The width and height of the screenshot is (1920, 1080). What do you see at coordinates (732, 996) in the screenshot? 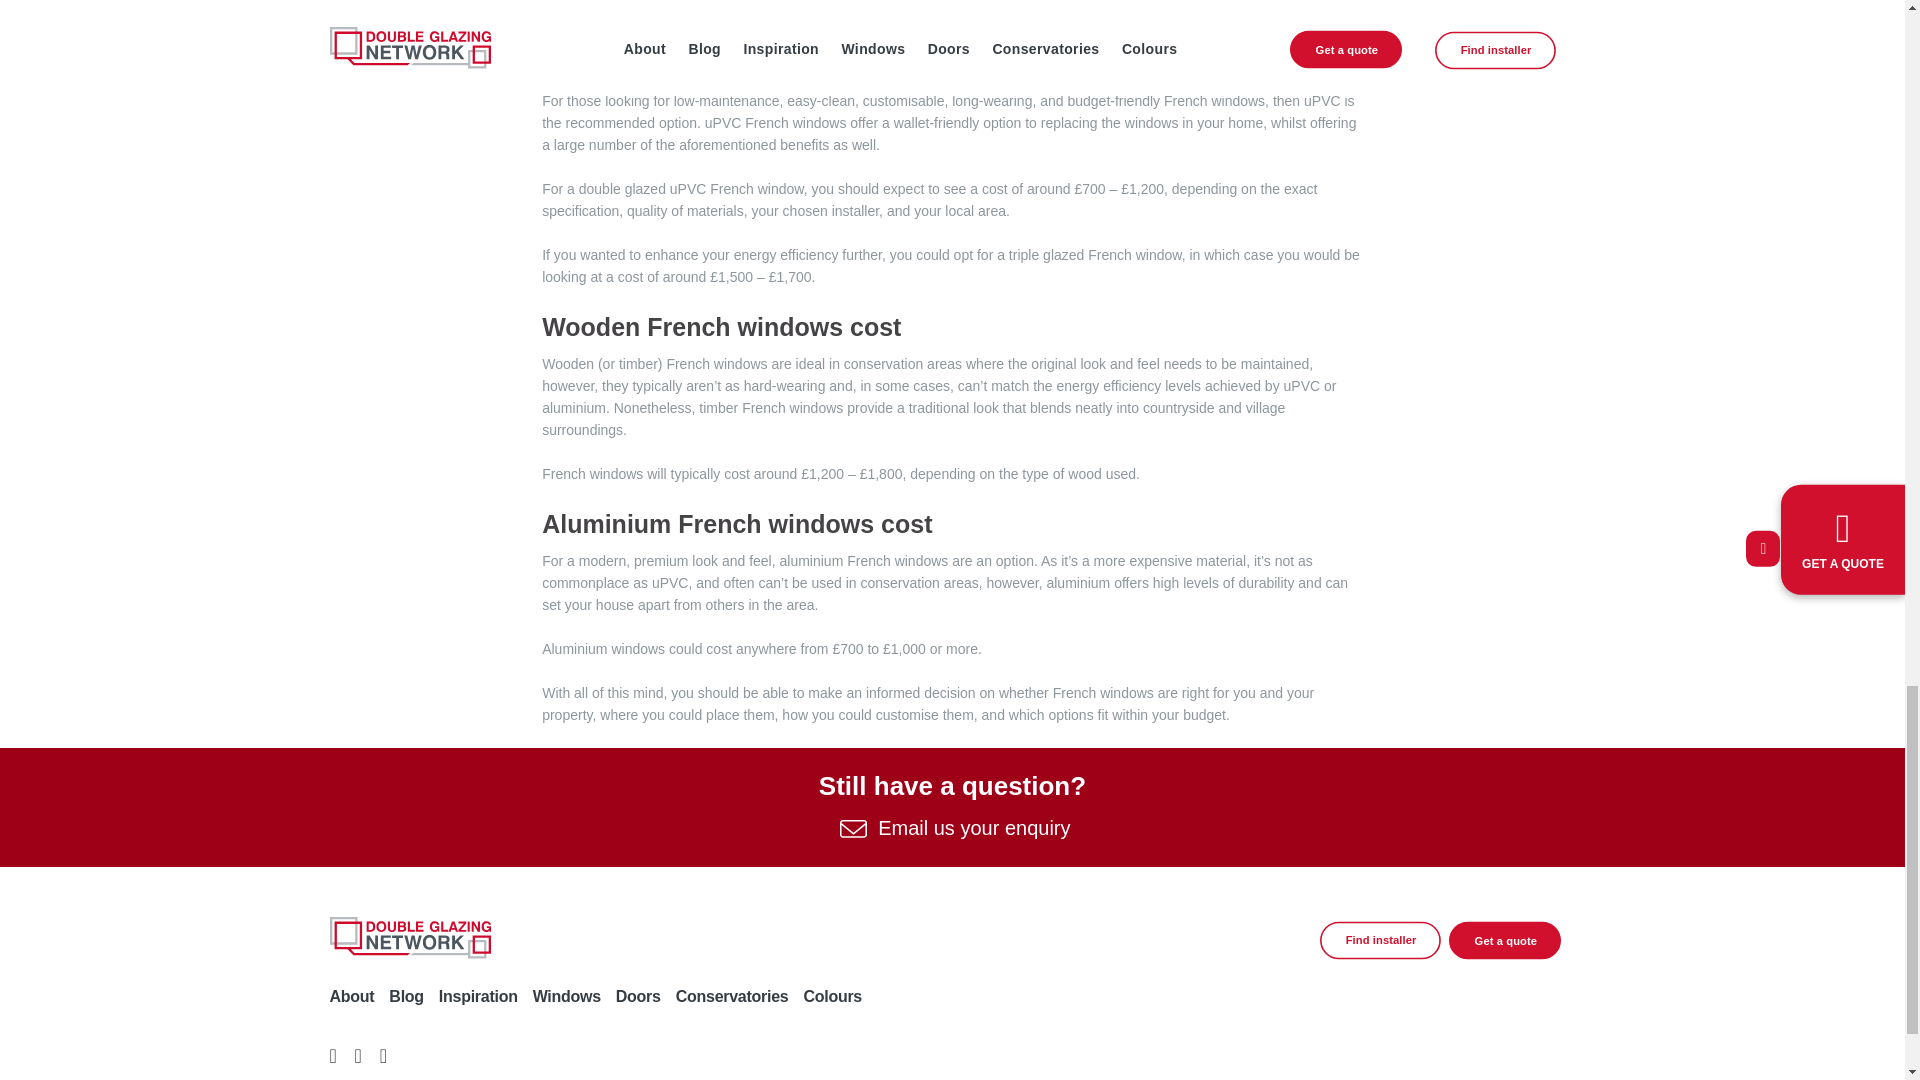
I see `Conservatories` at bounding box center [732, 996].